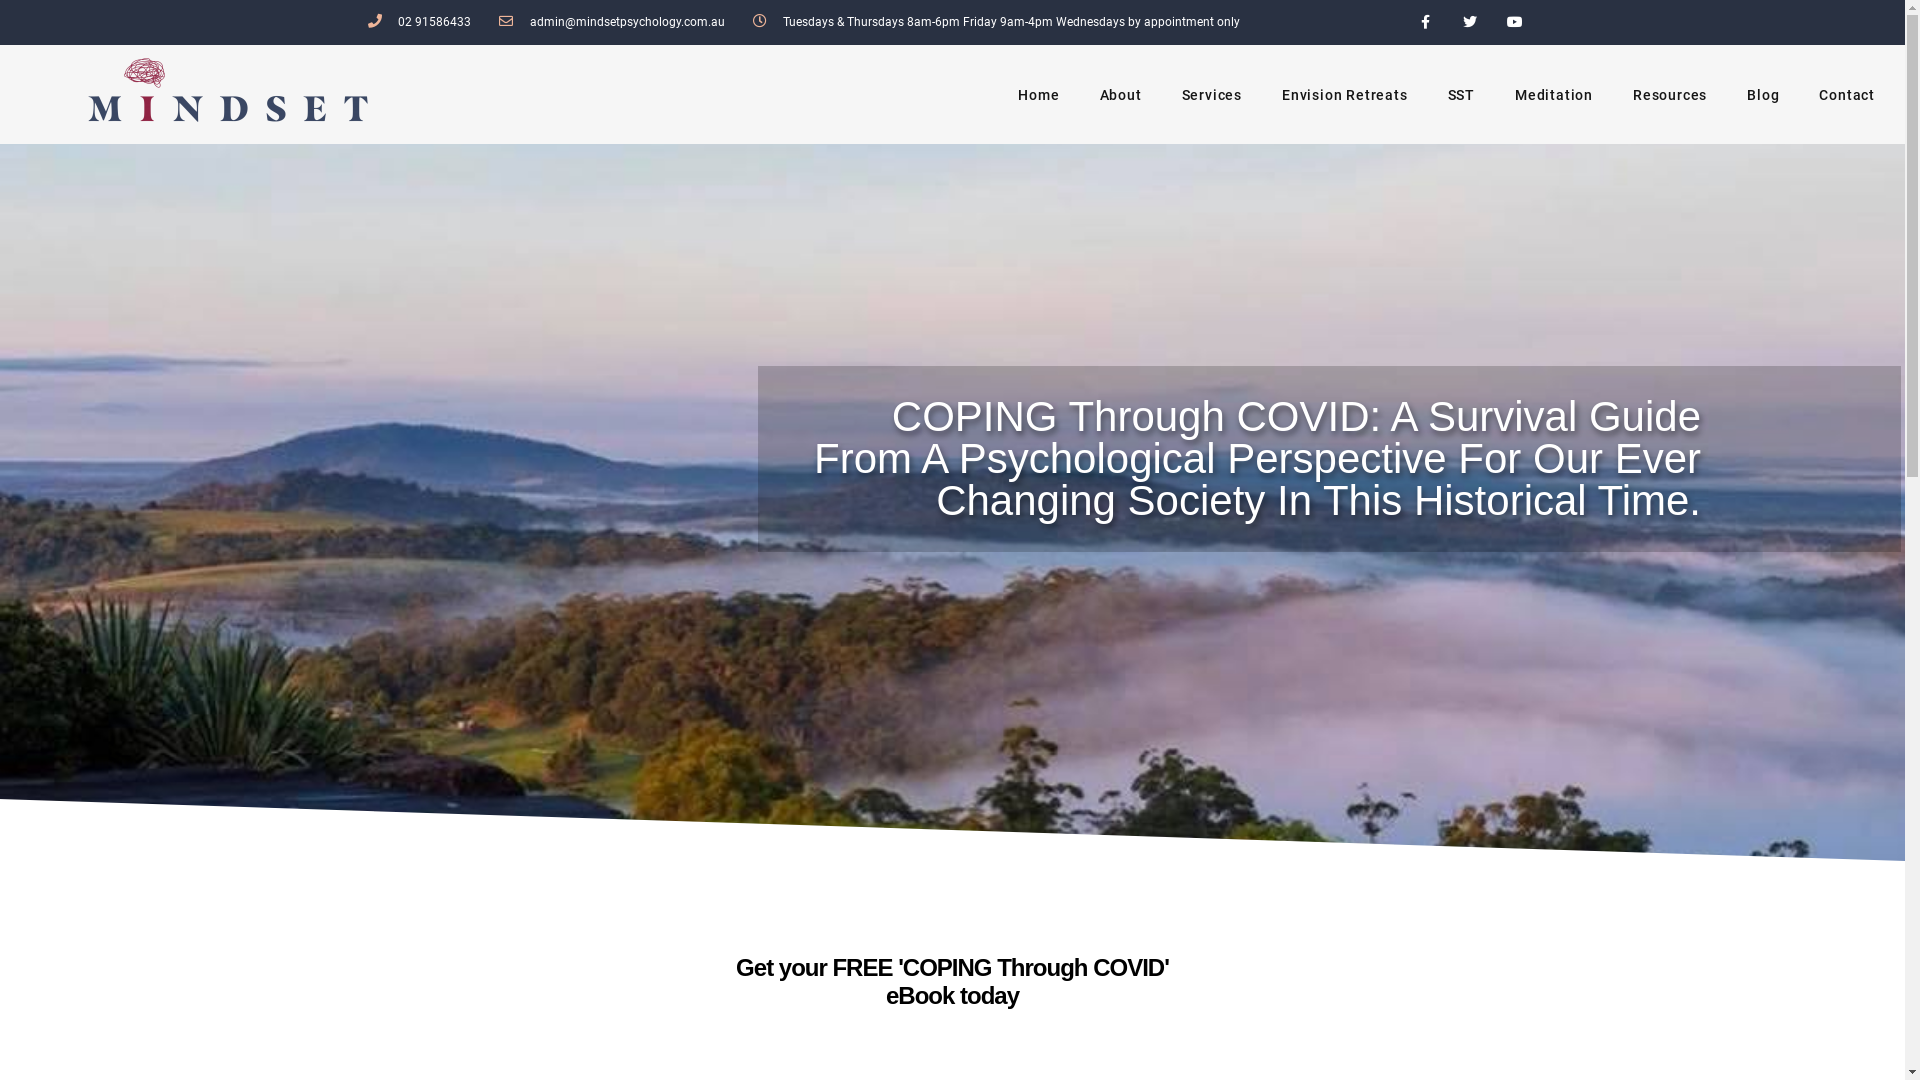 This screenshot has height=1080, width=1920. I want to click on Services, so click(1212, 95).